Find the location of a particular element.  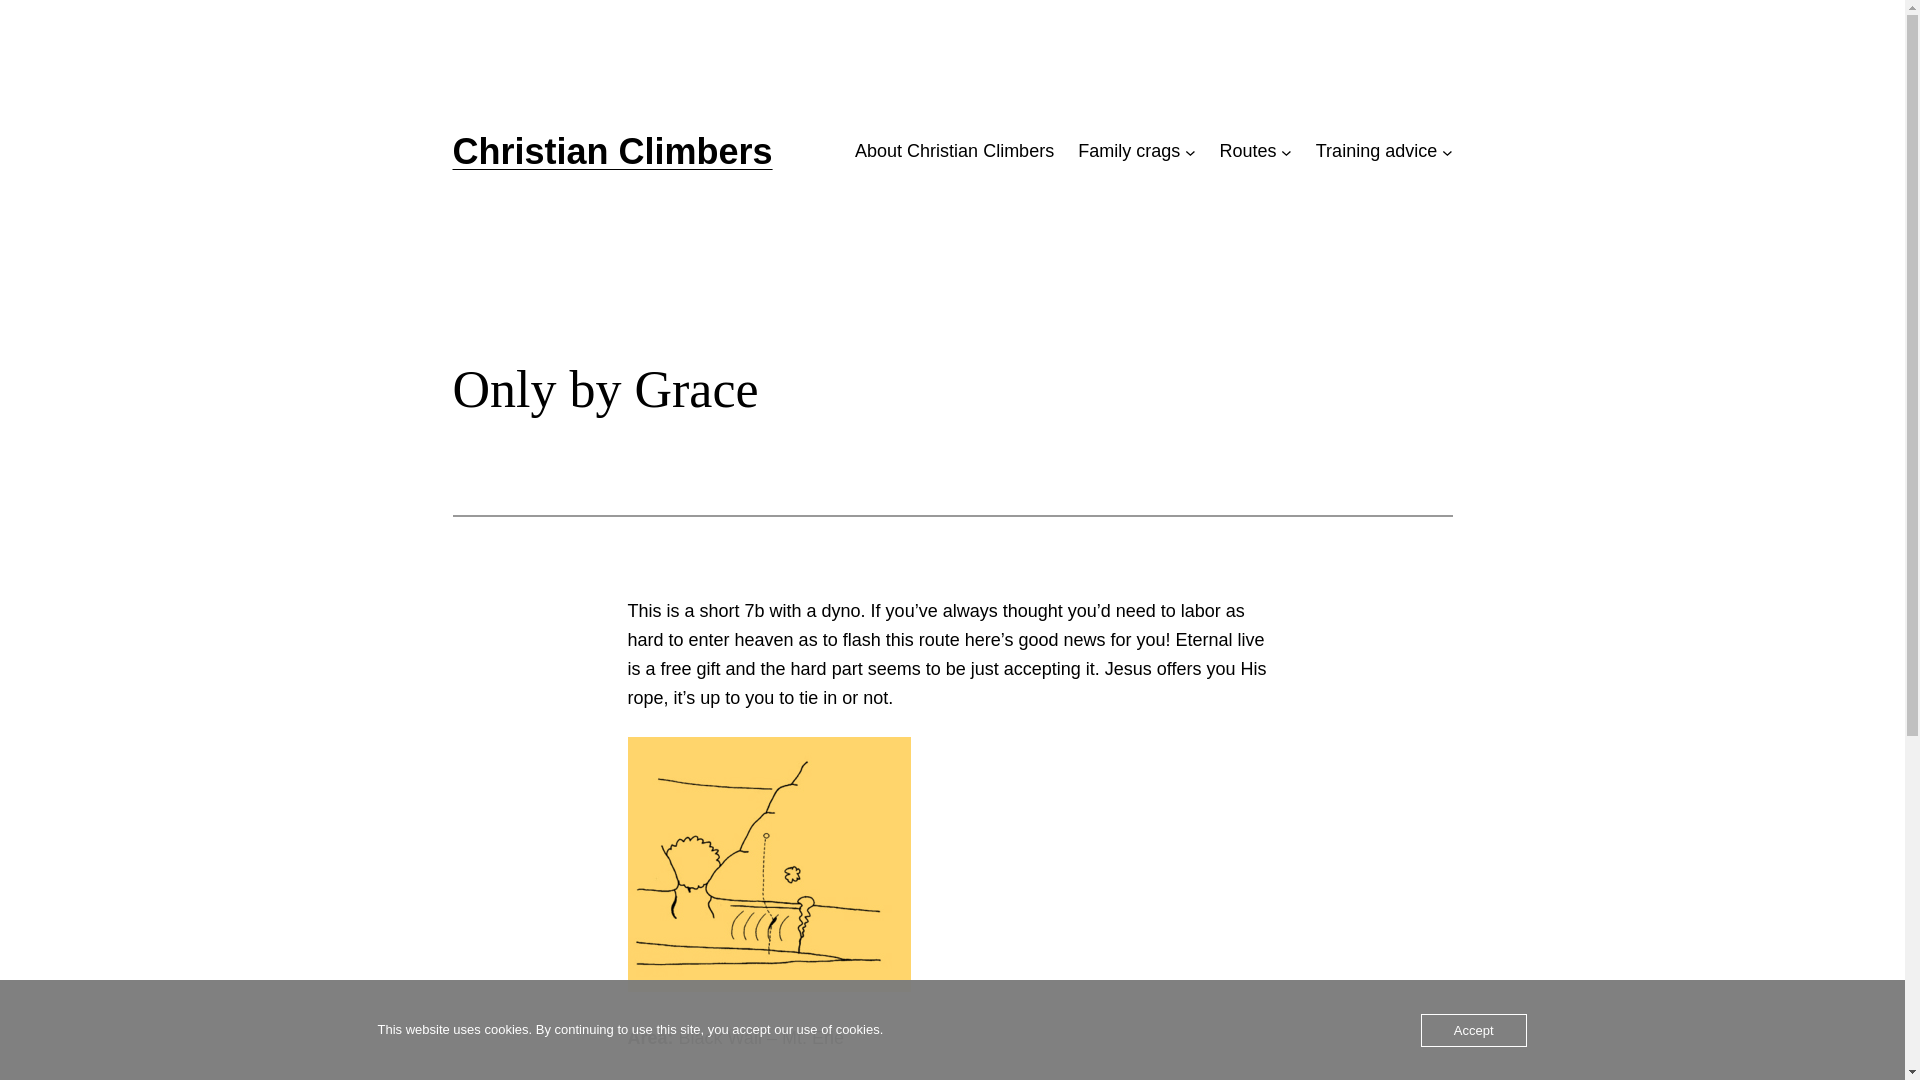

About Christian Climbers is located at coordinates (954, 152).